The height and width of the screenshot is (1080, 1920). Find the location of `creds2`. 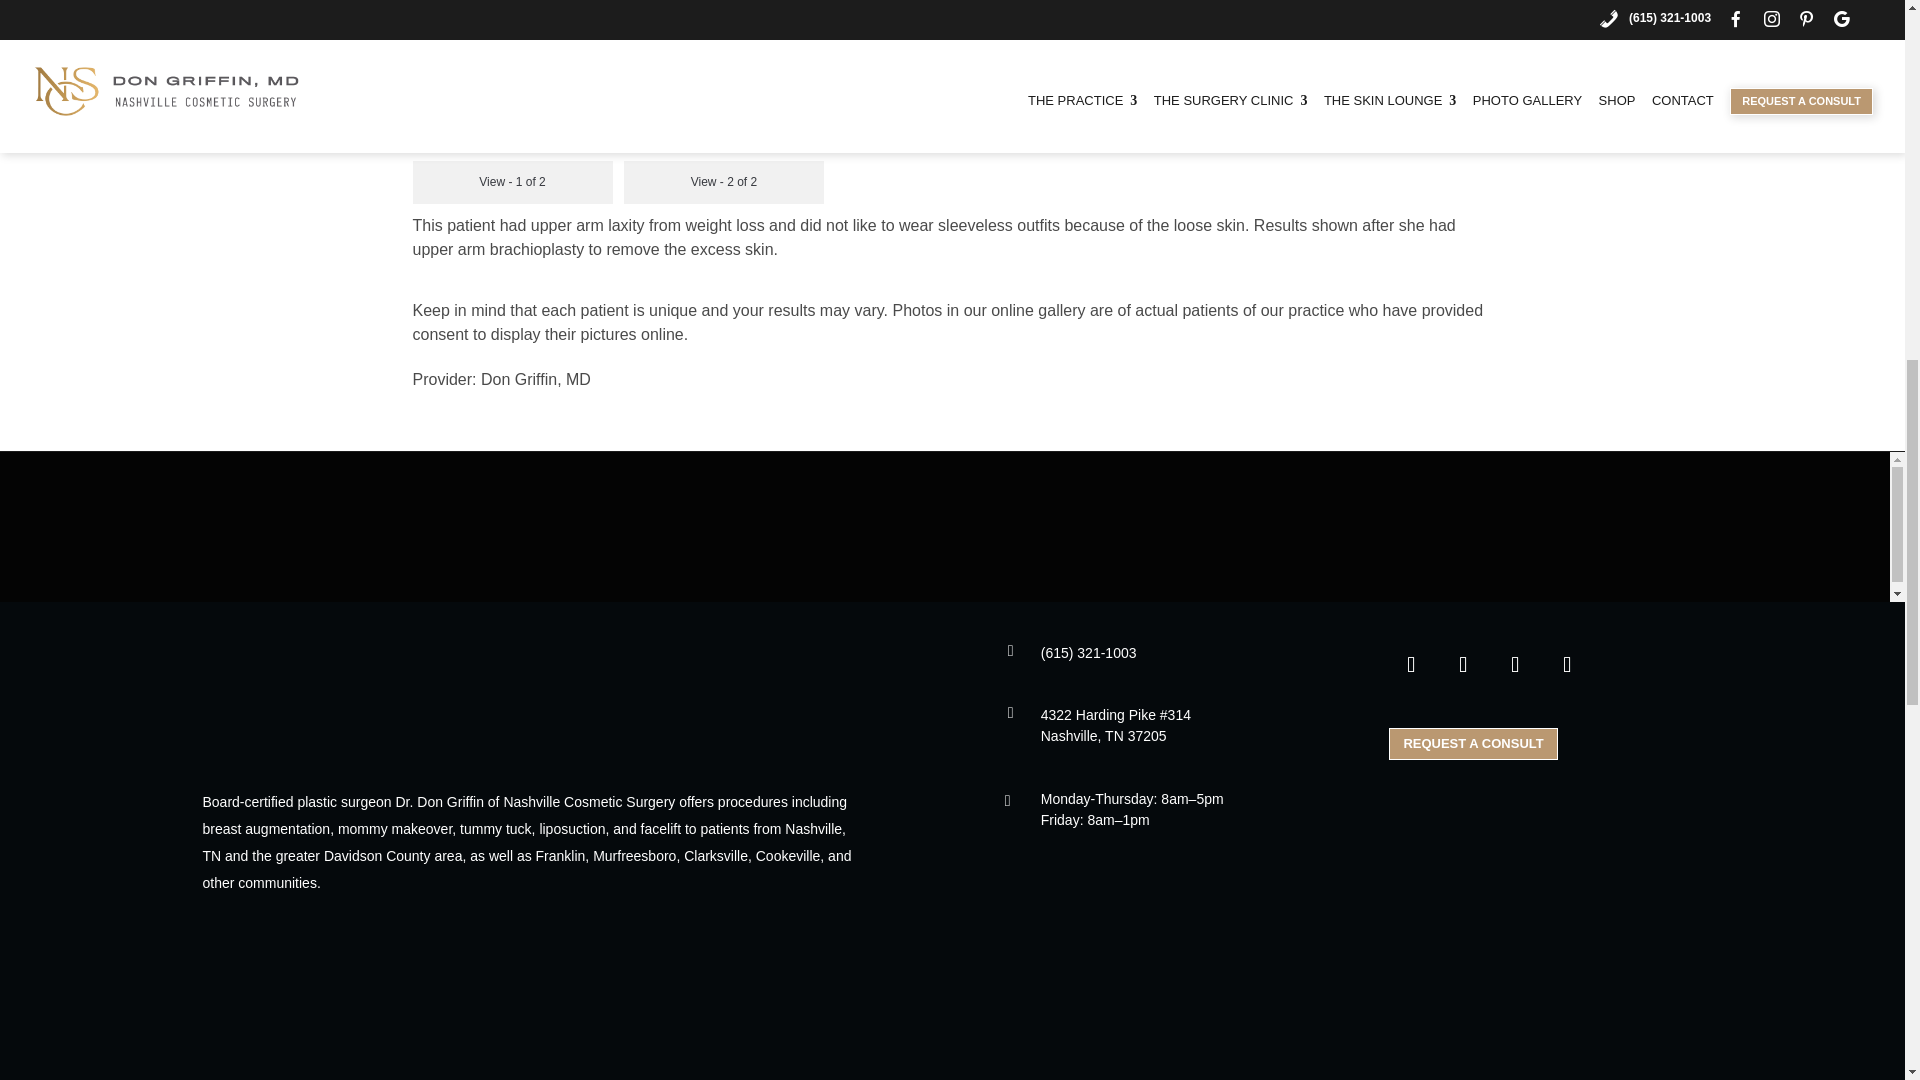

creds2 is located at coordinates (952, 1030).